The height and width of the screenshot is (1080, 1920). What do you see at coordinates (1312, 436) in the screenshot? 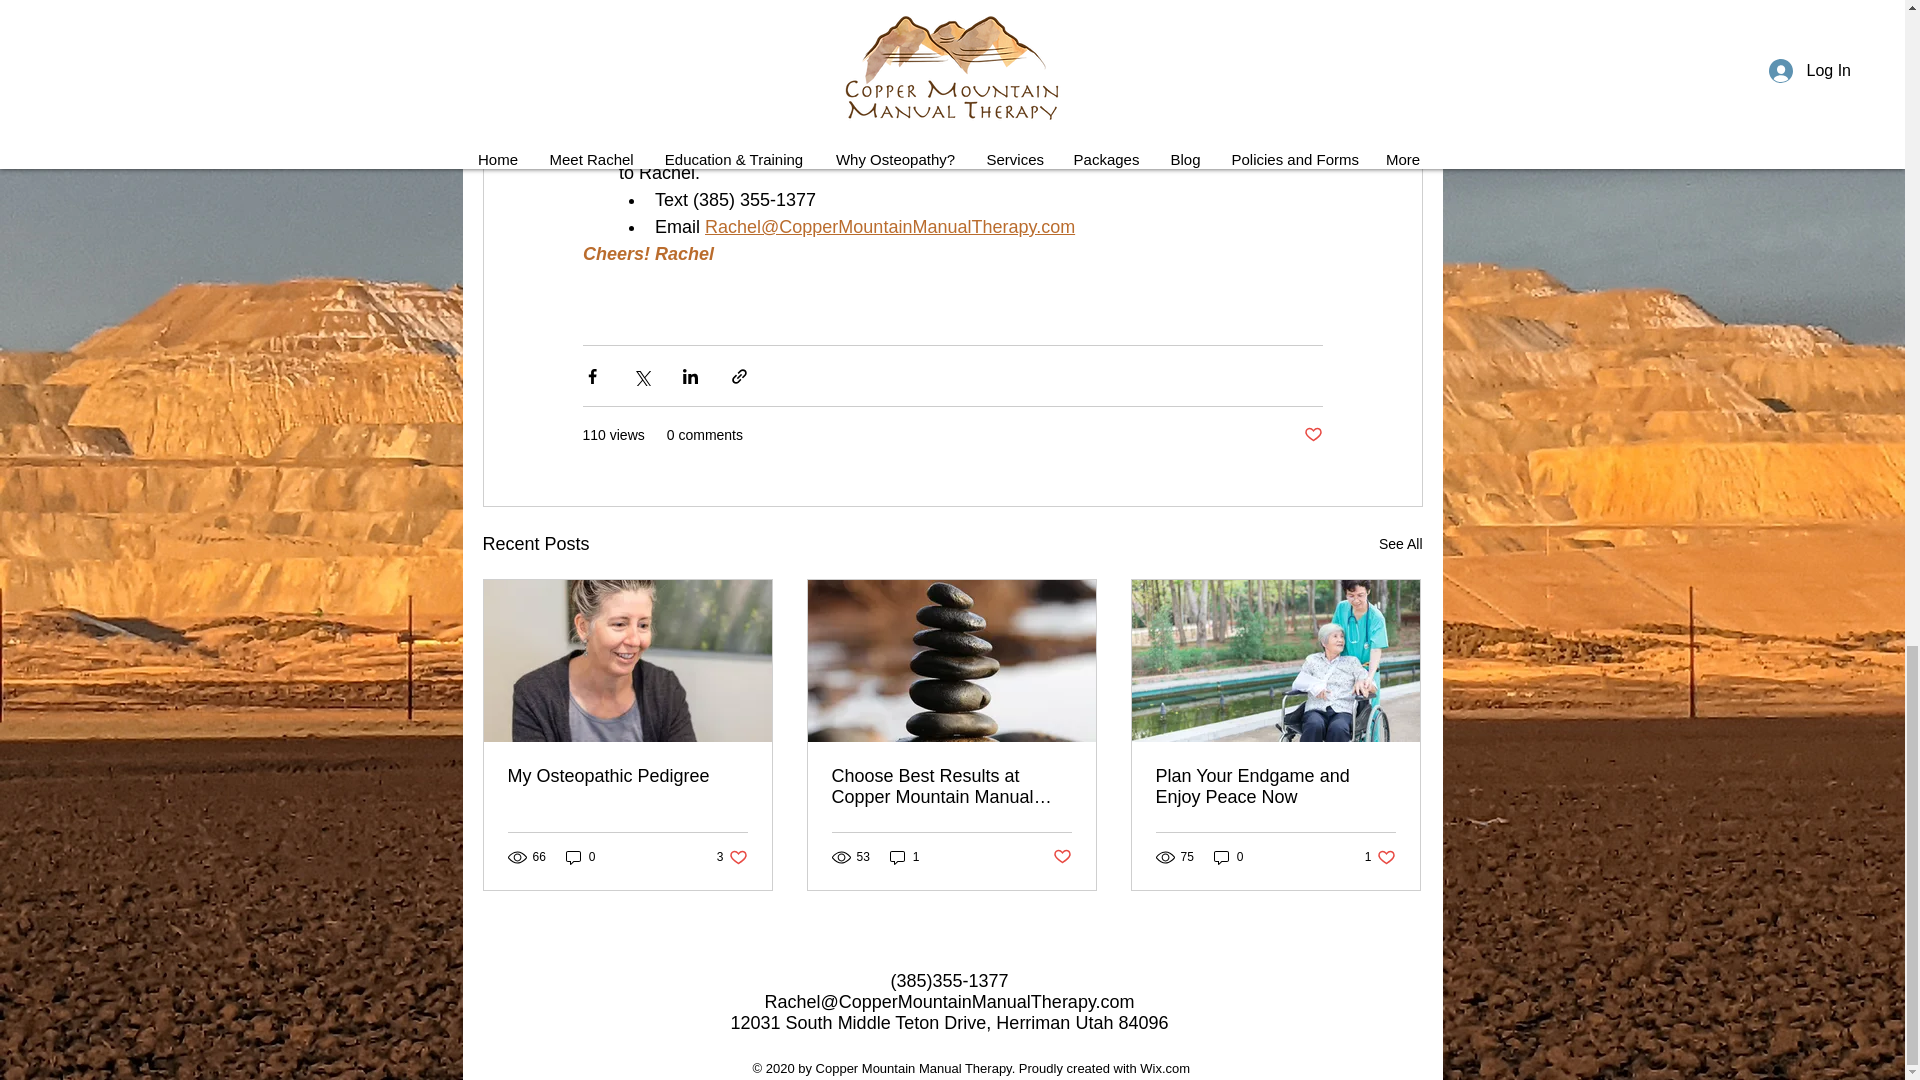
I see `Plan Your Endgame and Enjoy Peace Now` at bounding box center [1312, 436].